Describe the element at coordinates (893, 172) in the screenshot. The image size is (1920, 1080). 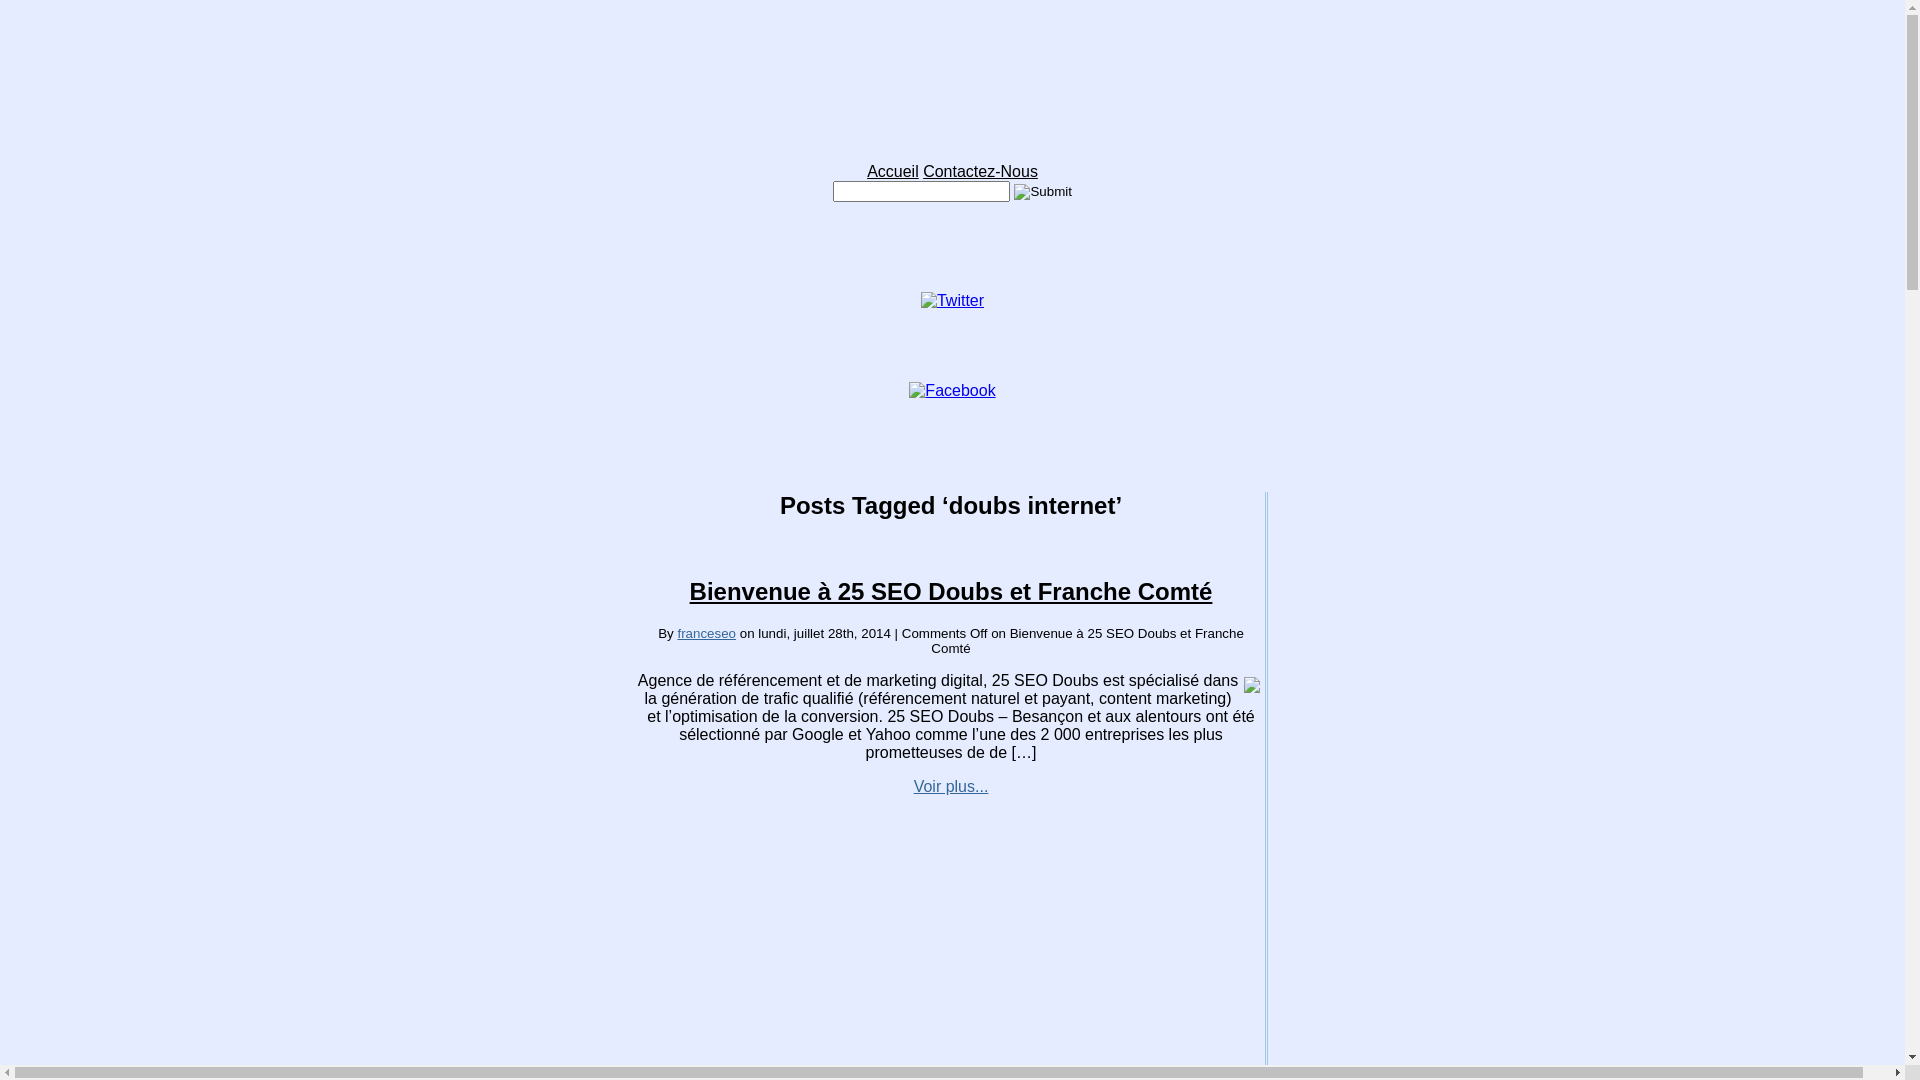
I see `Accueil` at that location.